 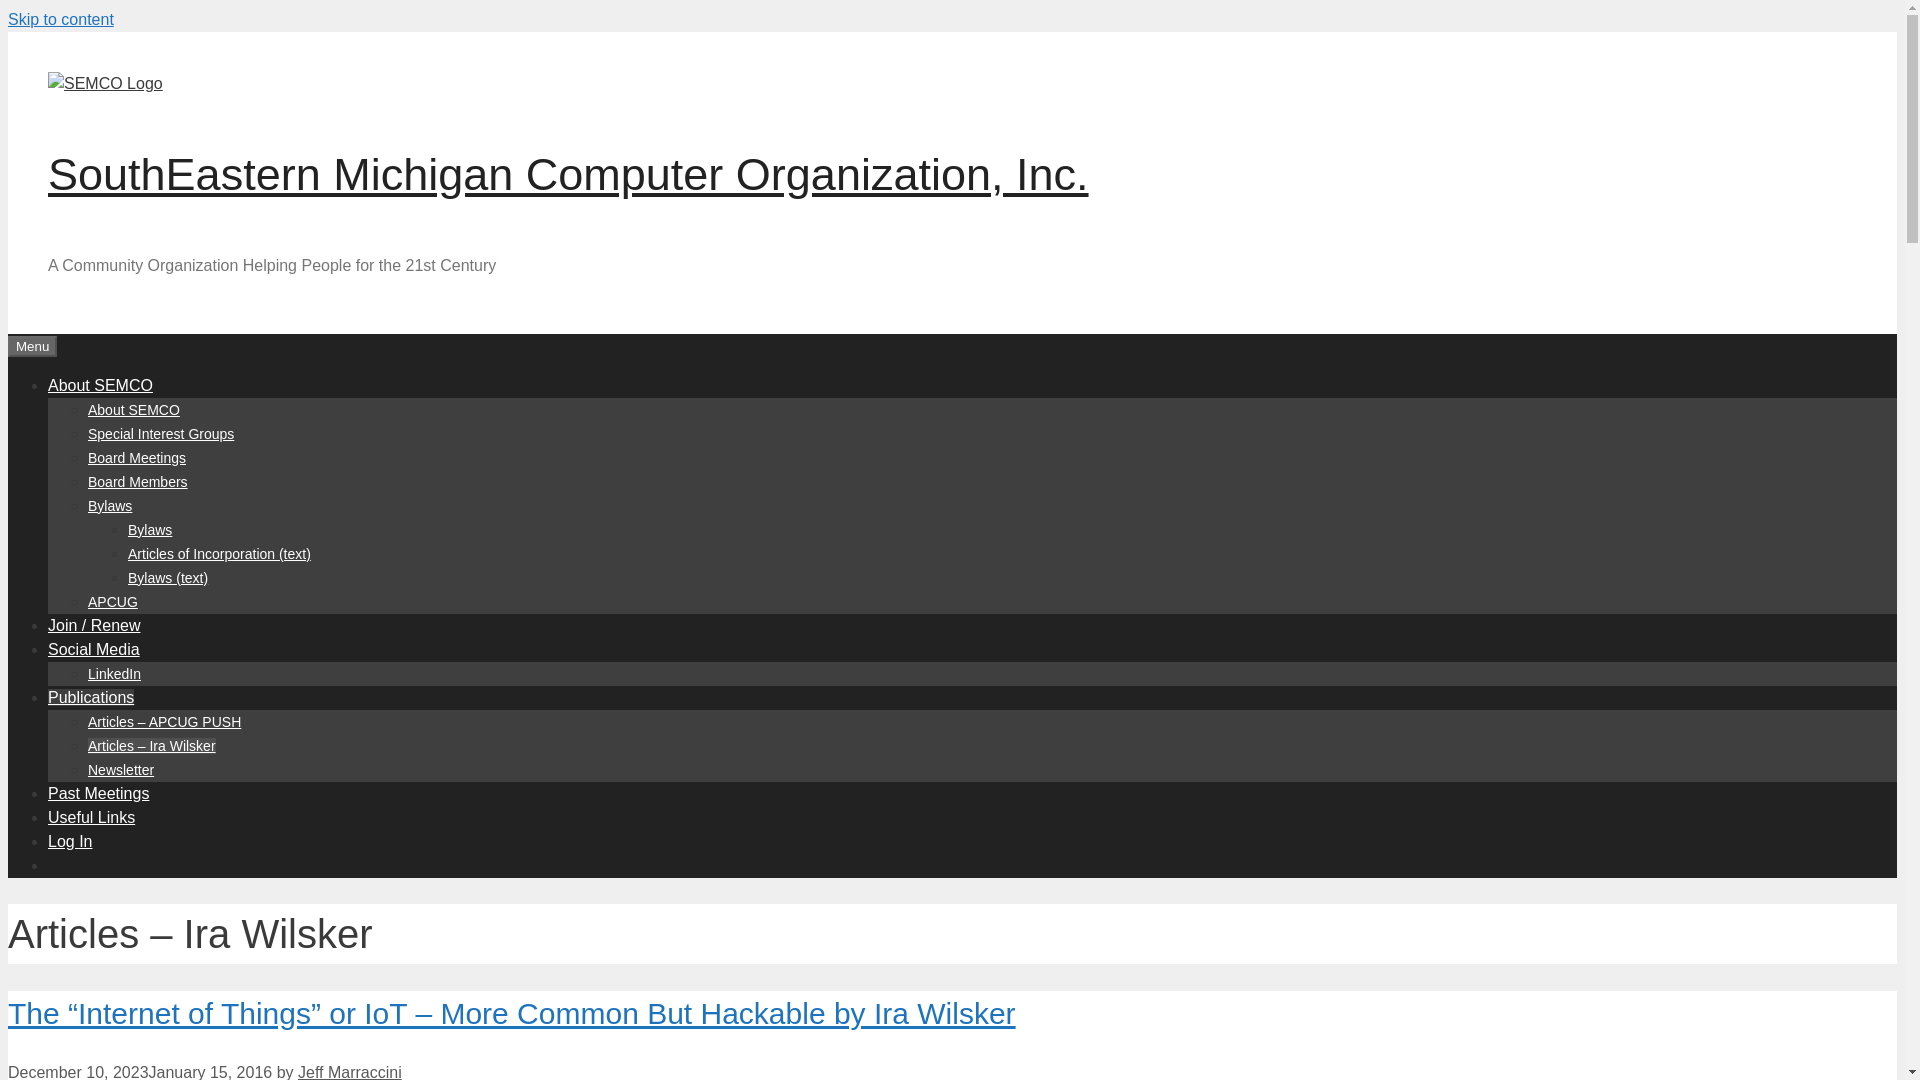 What do you see at coordinates (32, 346) in the screenshot?
I see `Menu` at bounding box center [32, 346].